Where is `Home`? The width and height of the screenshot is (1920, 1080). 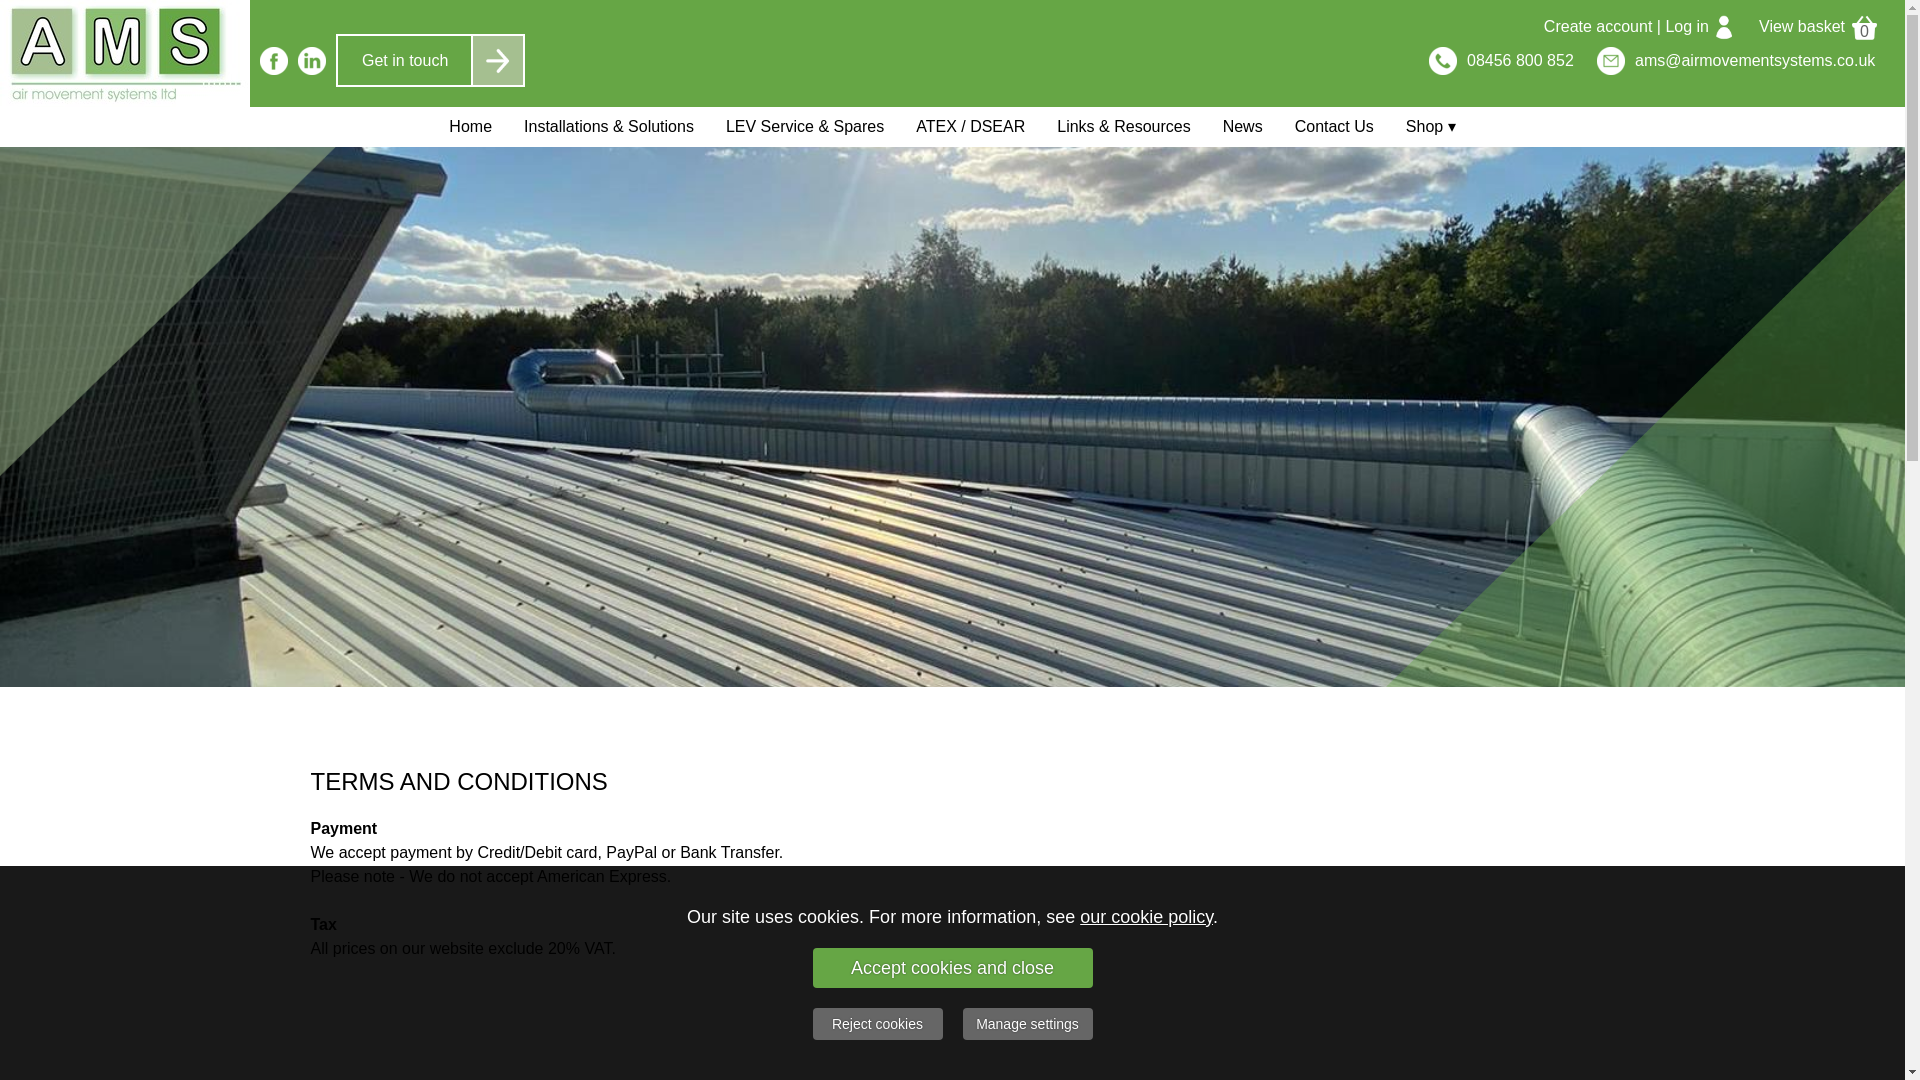
Home is located at coordinates (470, 126).